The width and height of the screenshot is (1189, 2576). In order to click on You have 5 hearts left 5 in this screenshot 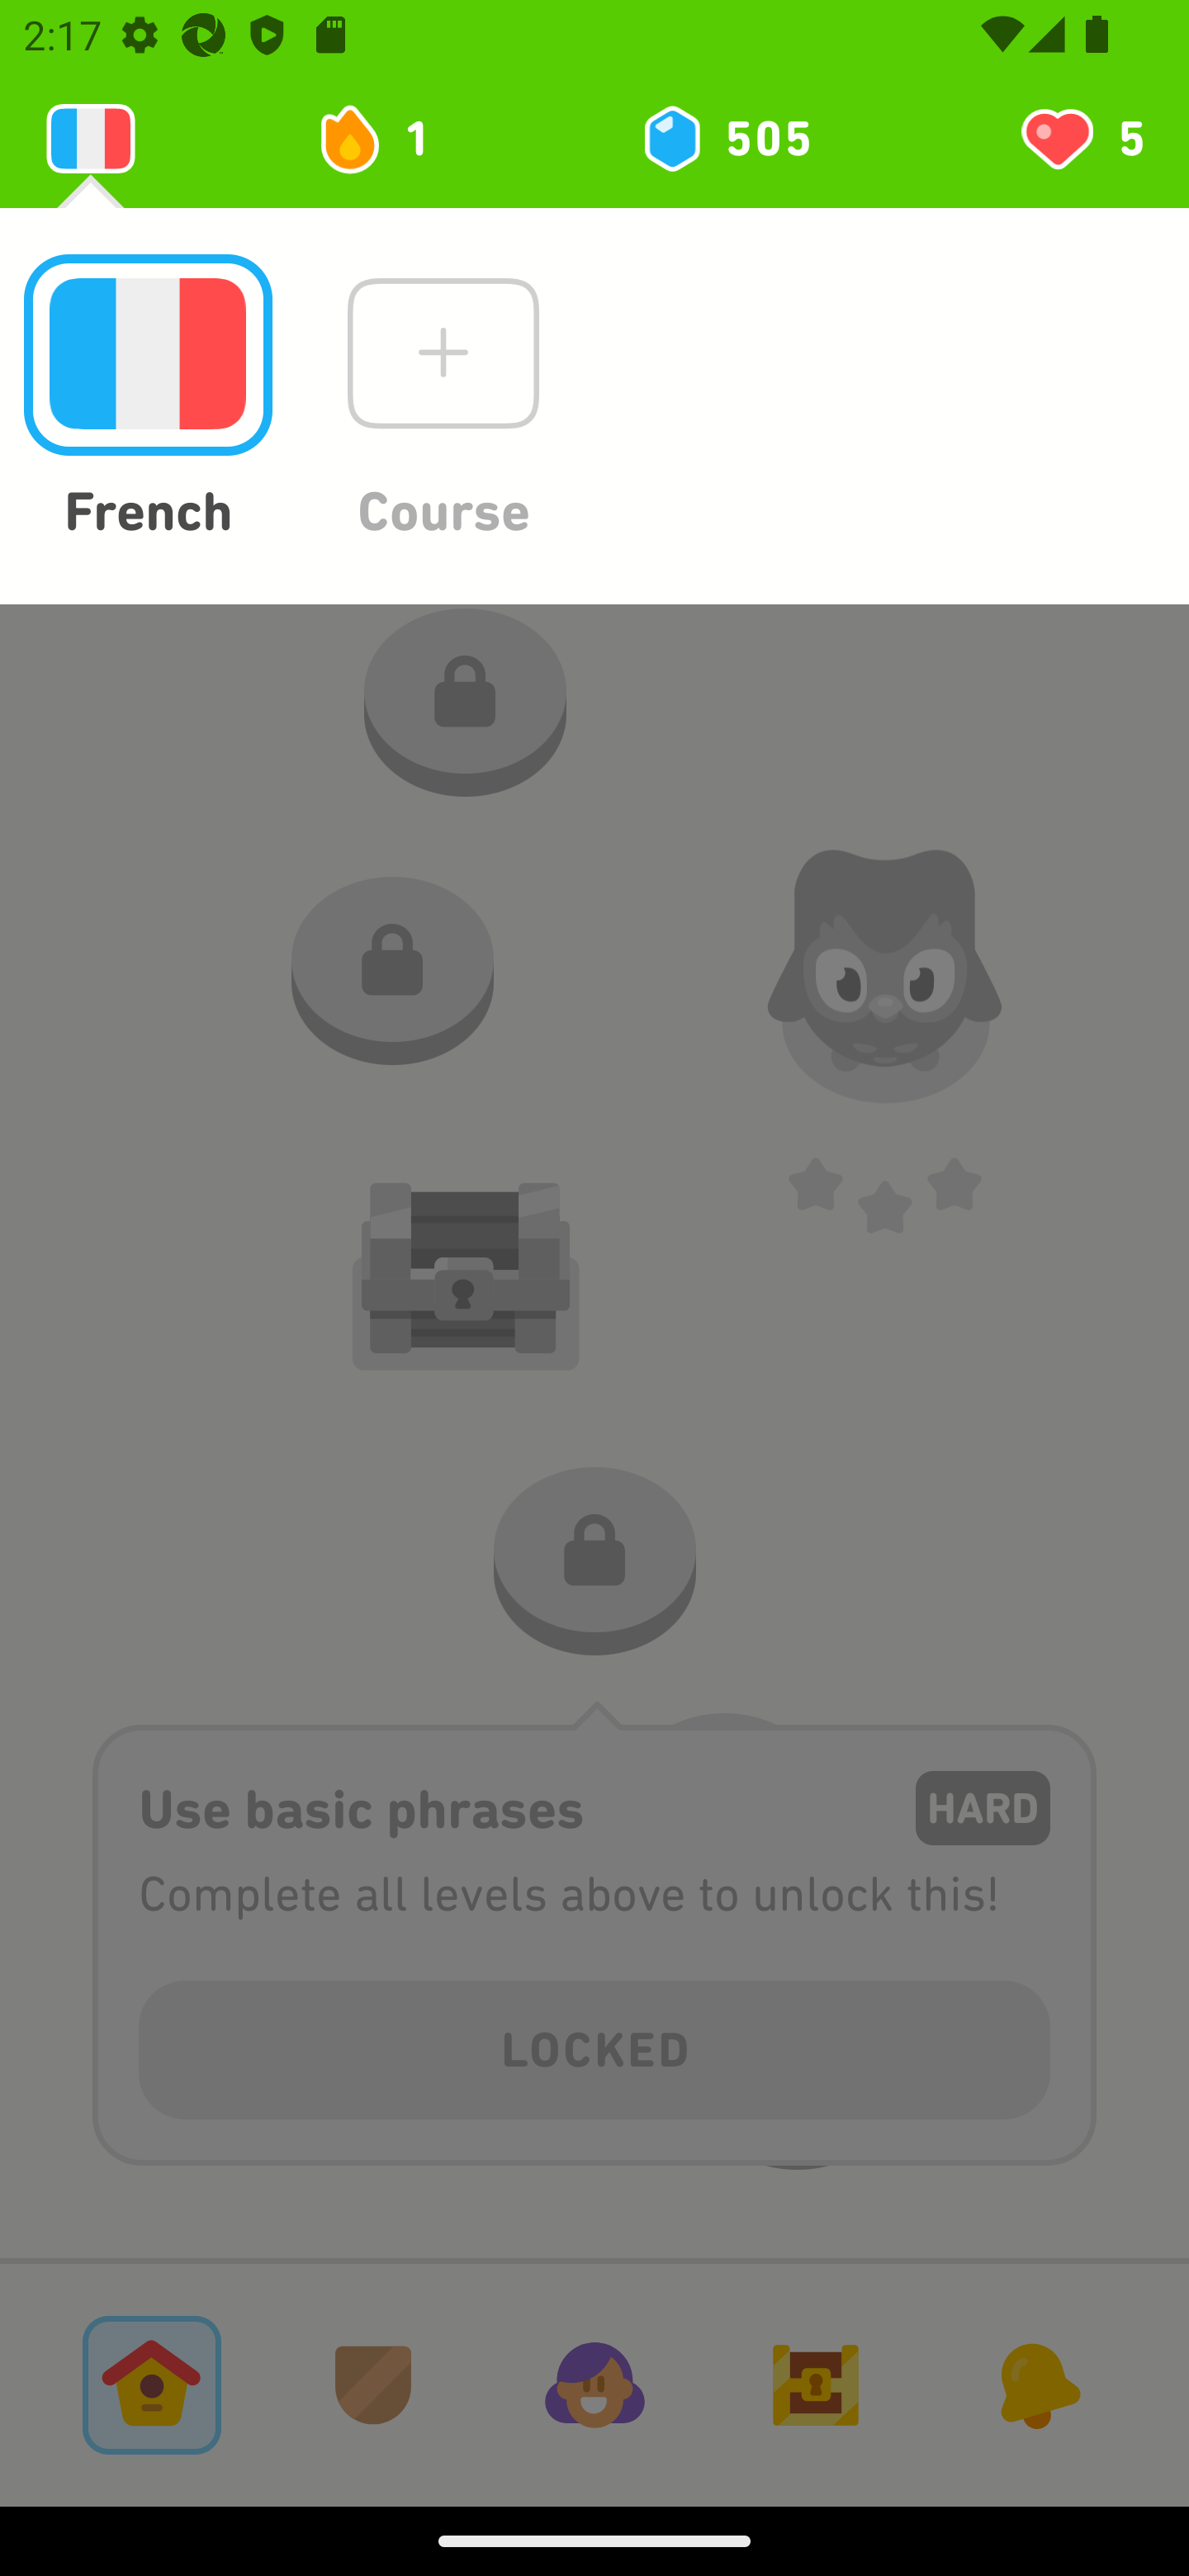, I will do `click(1080, 139)`.